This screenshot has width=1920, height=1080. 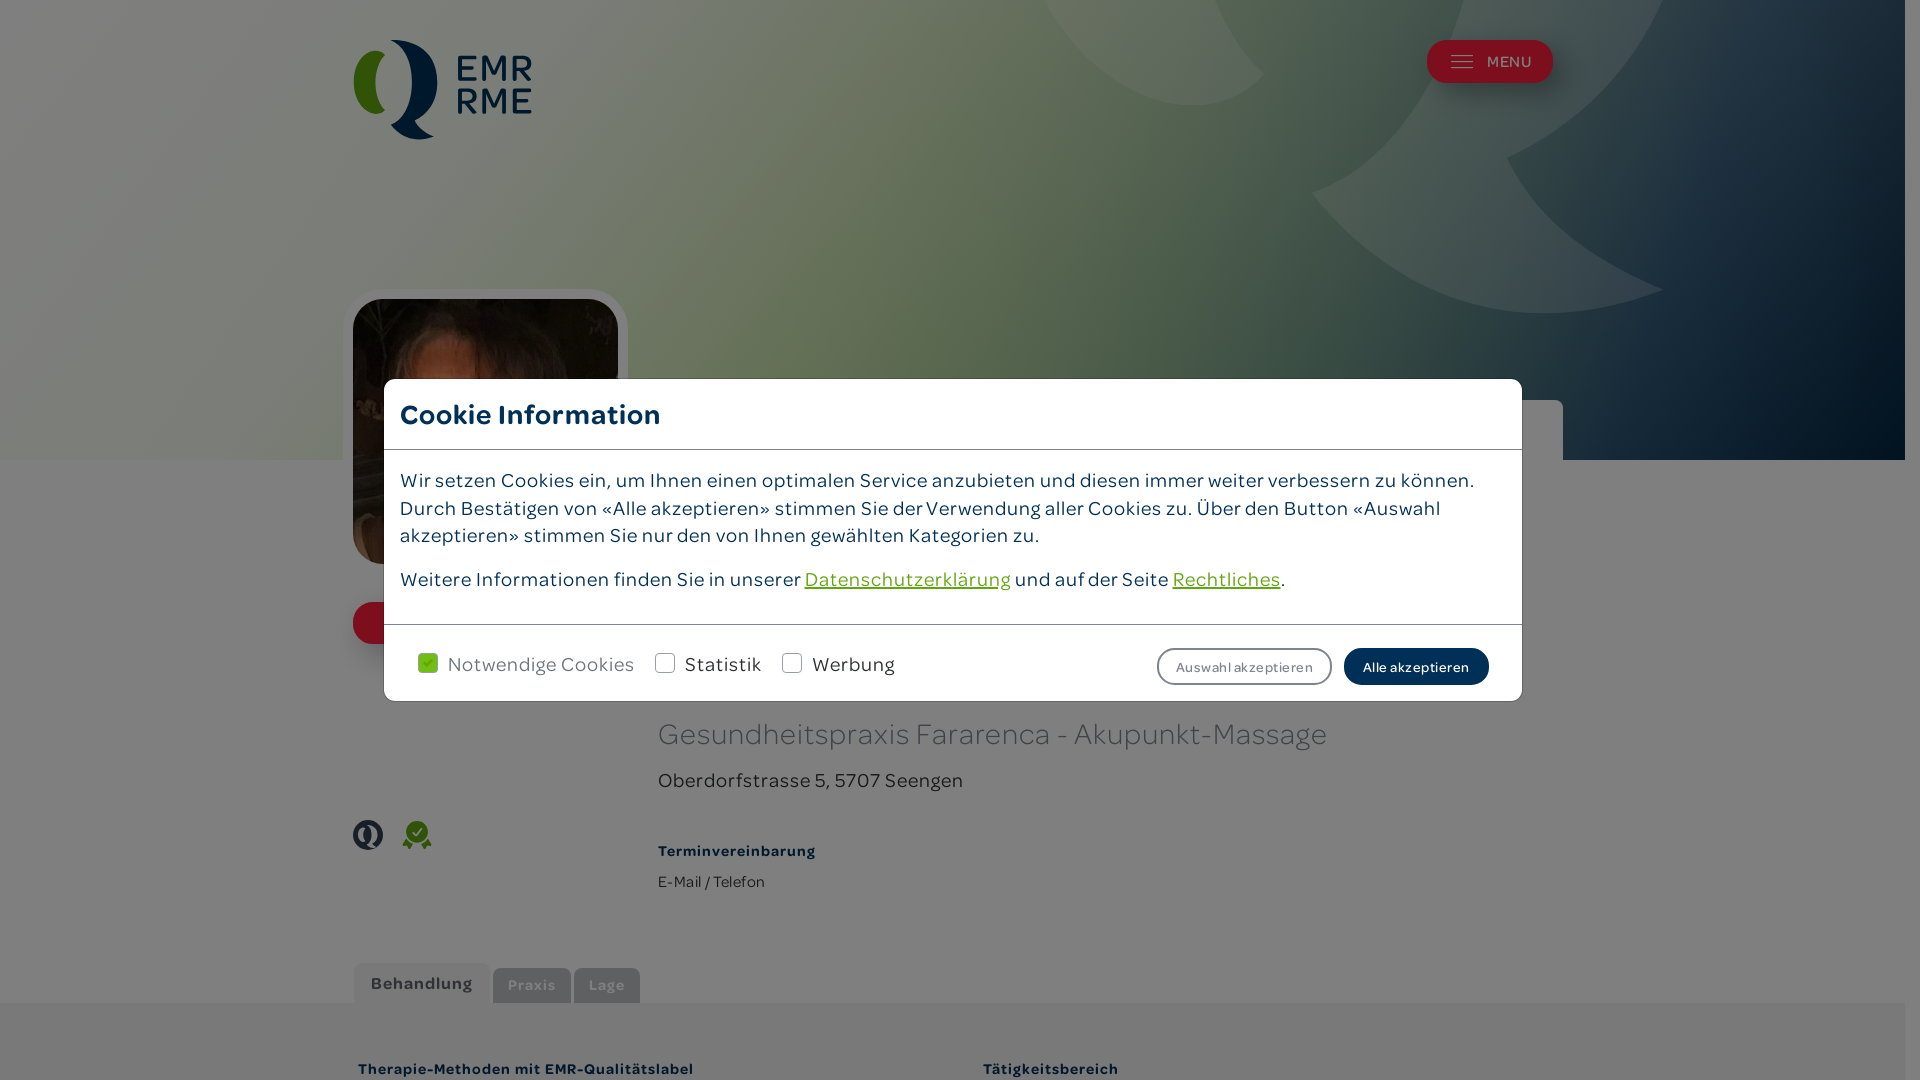 I want to click on Lage, so click(x=607, y=986).